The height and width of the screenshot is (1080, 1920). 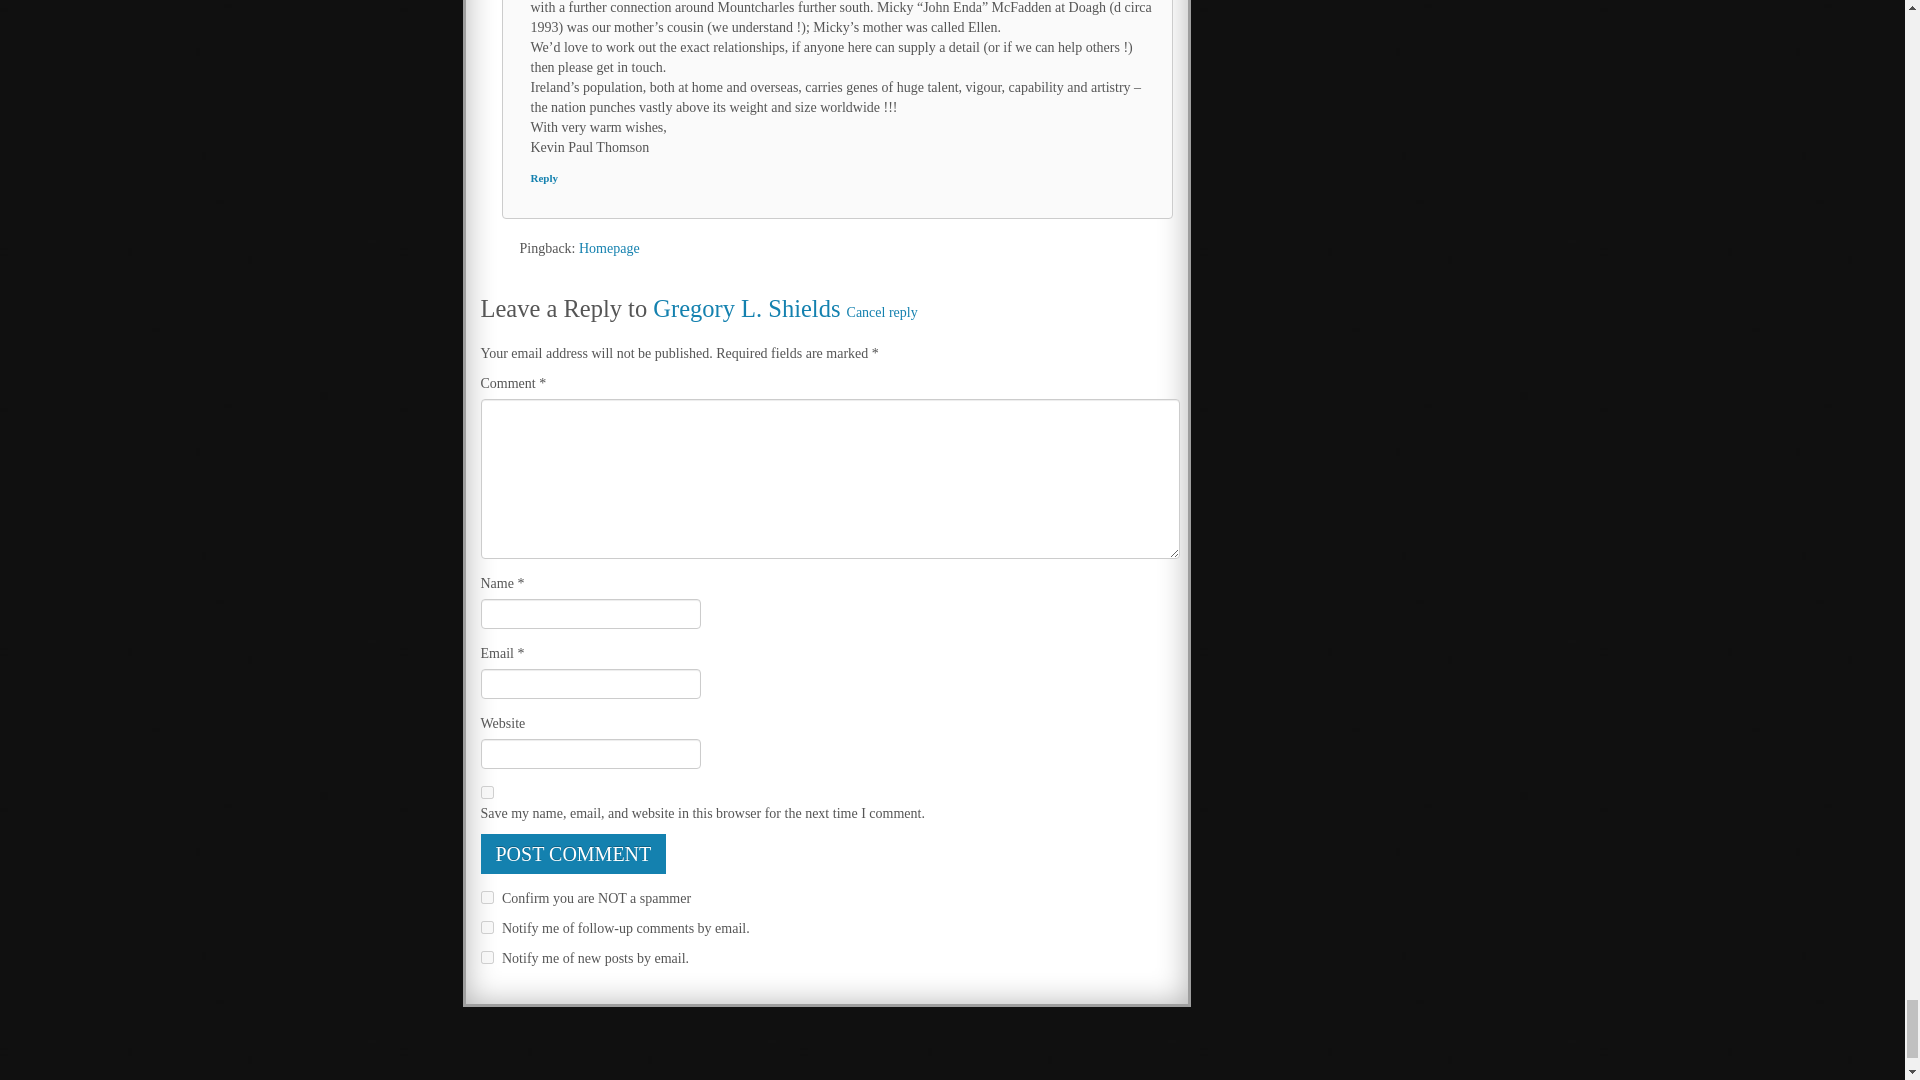 I want to click on on, so click(x=486, y=897).